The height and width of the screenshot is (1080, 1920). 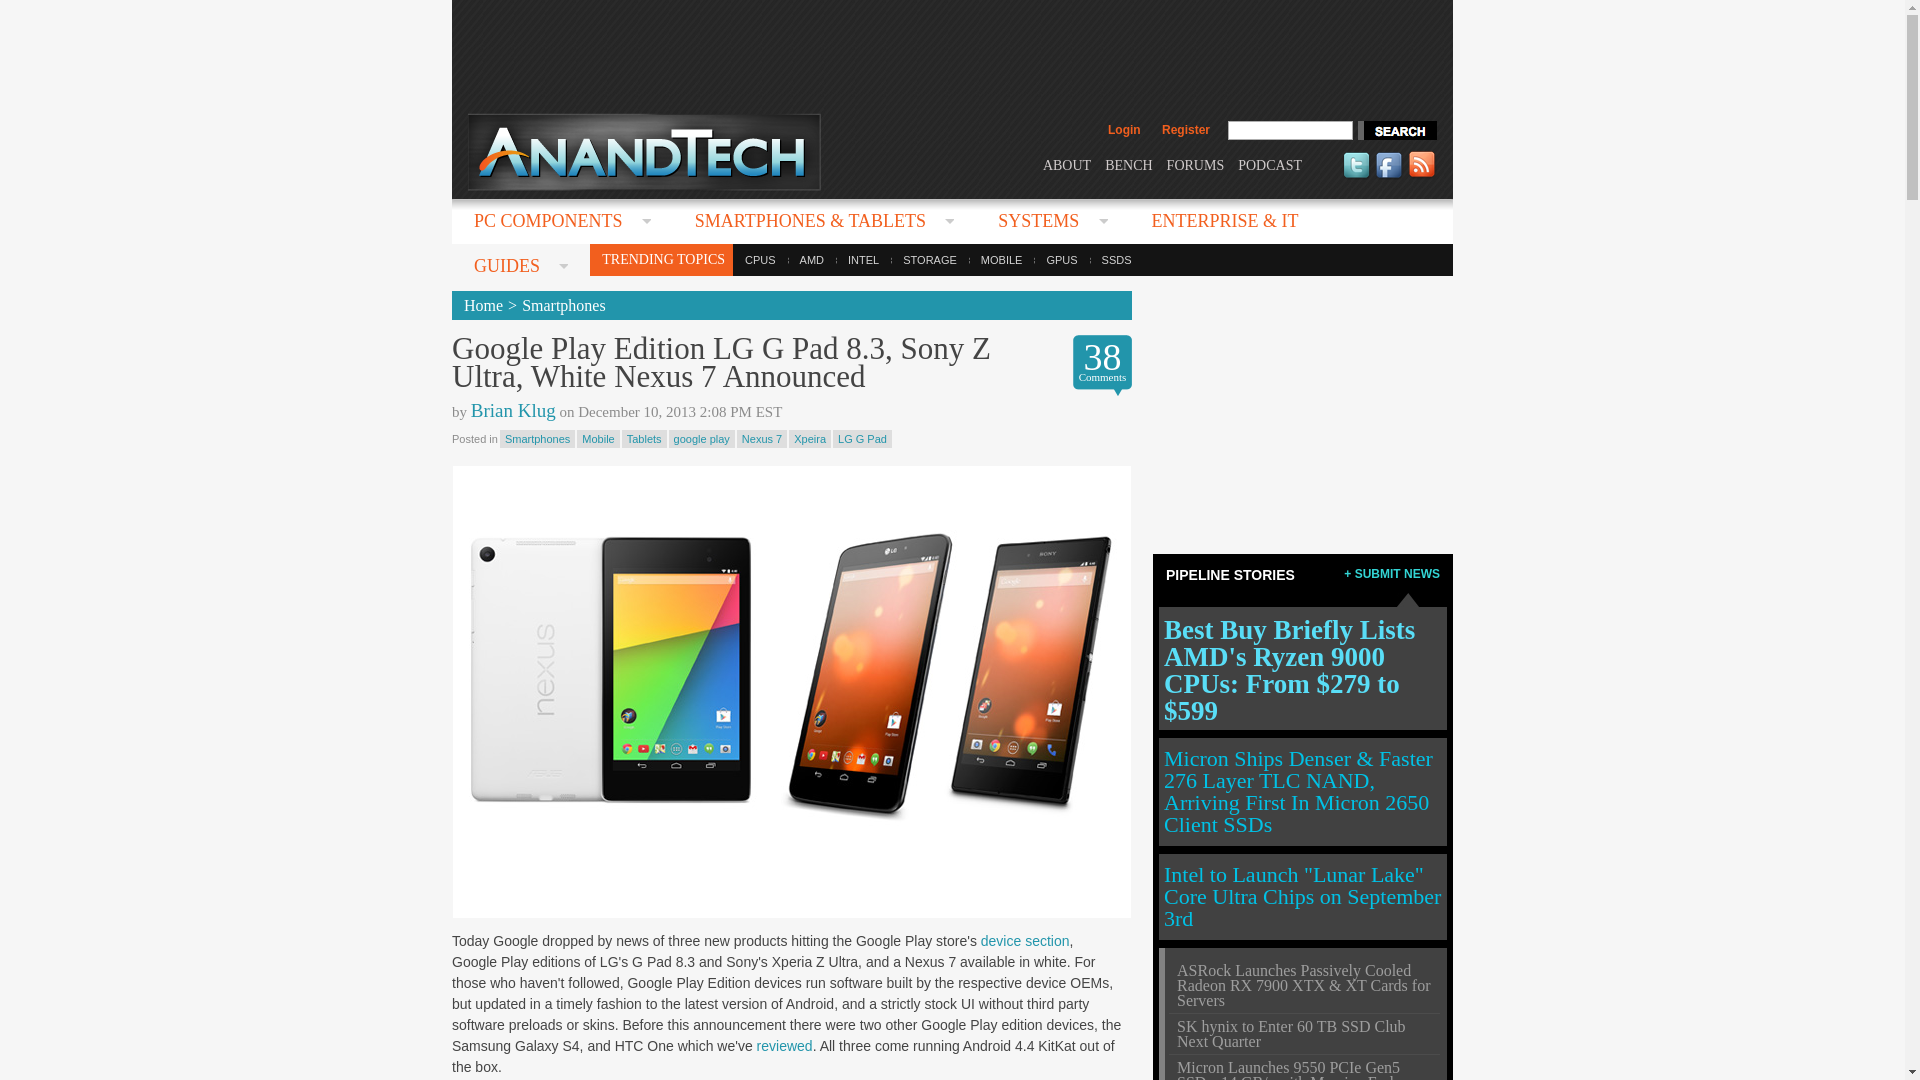 I want to click on search, so click(x=1396, y=130).